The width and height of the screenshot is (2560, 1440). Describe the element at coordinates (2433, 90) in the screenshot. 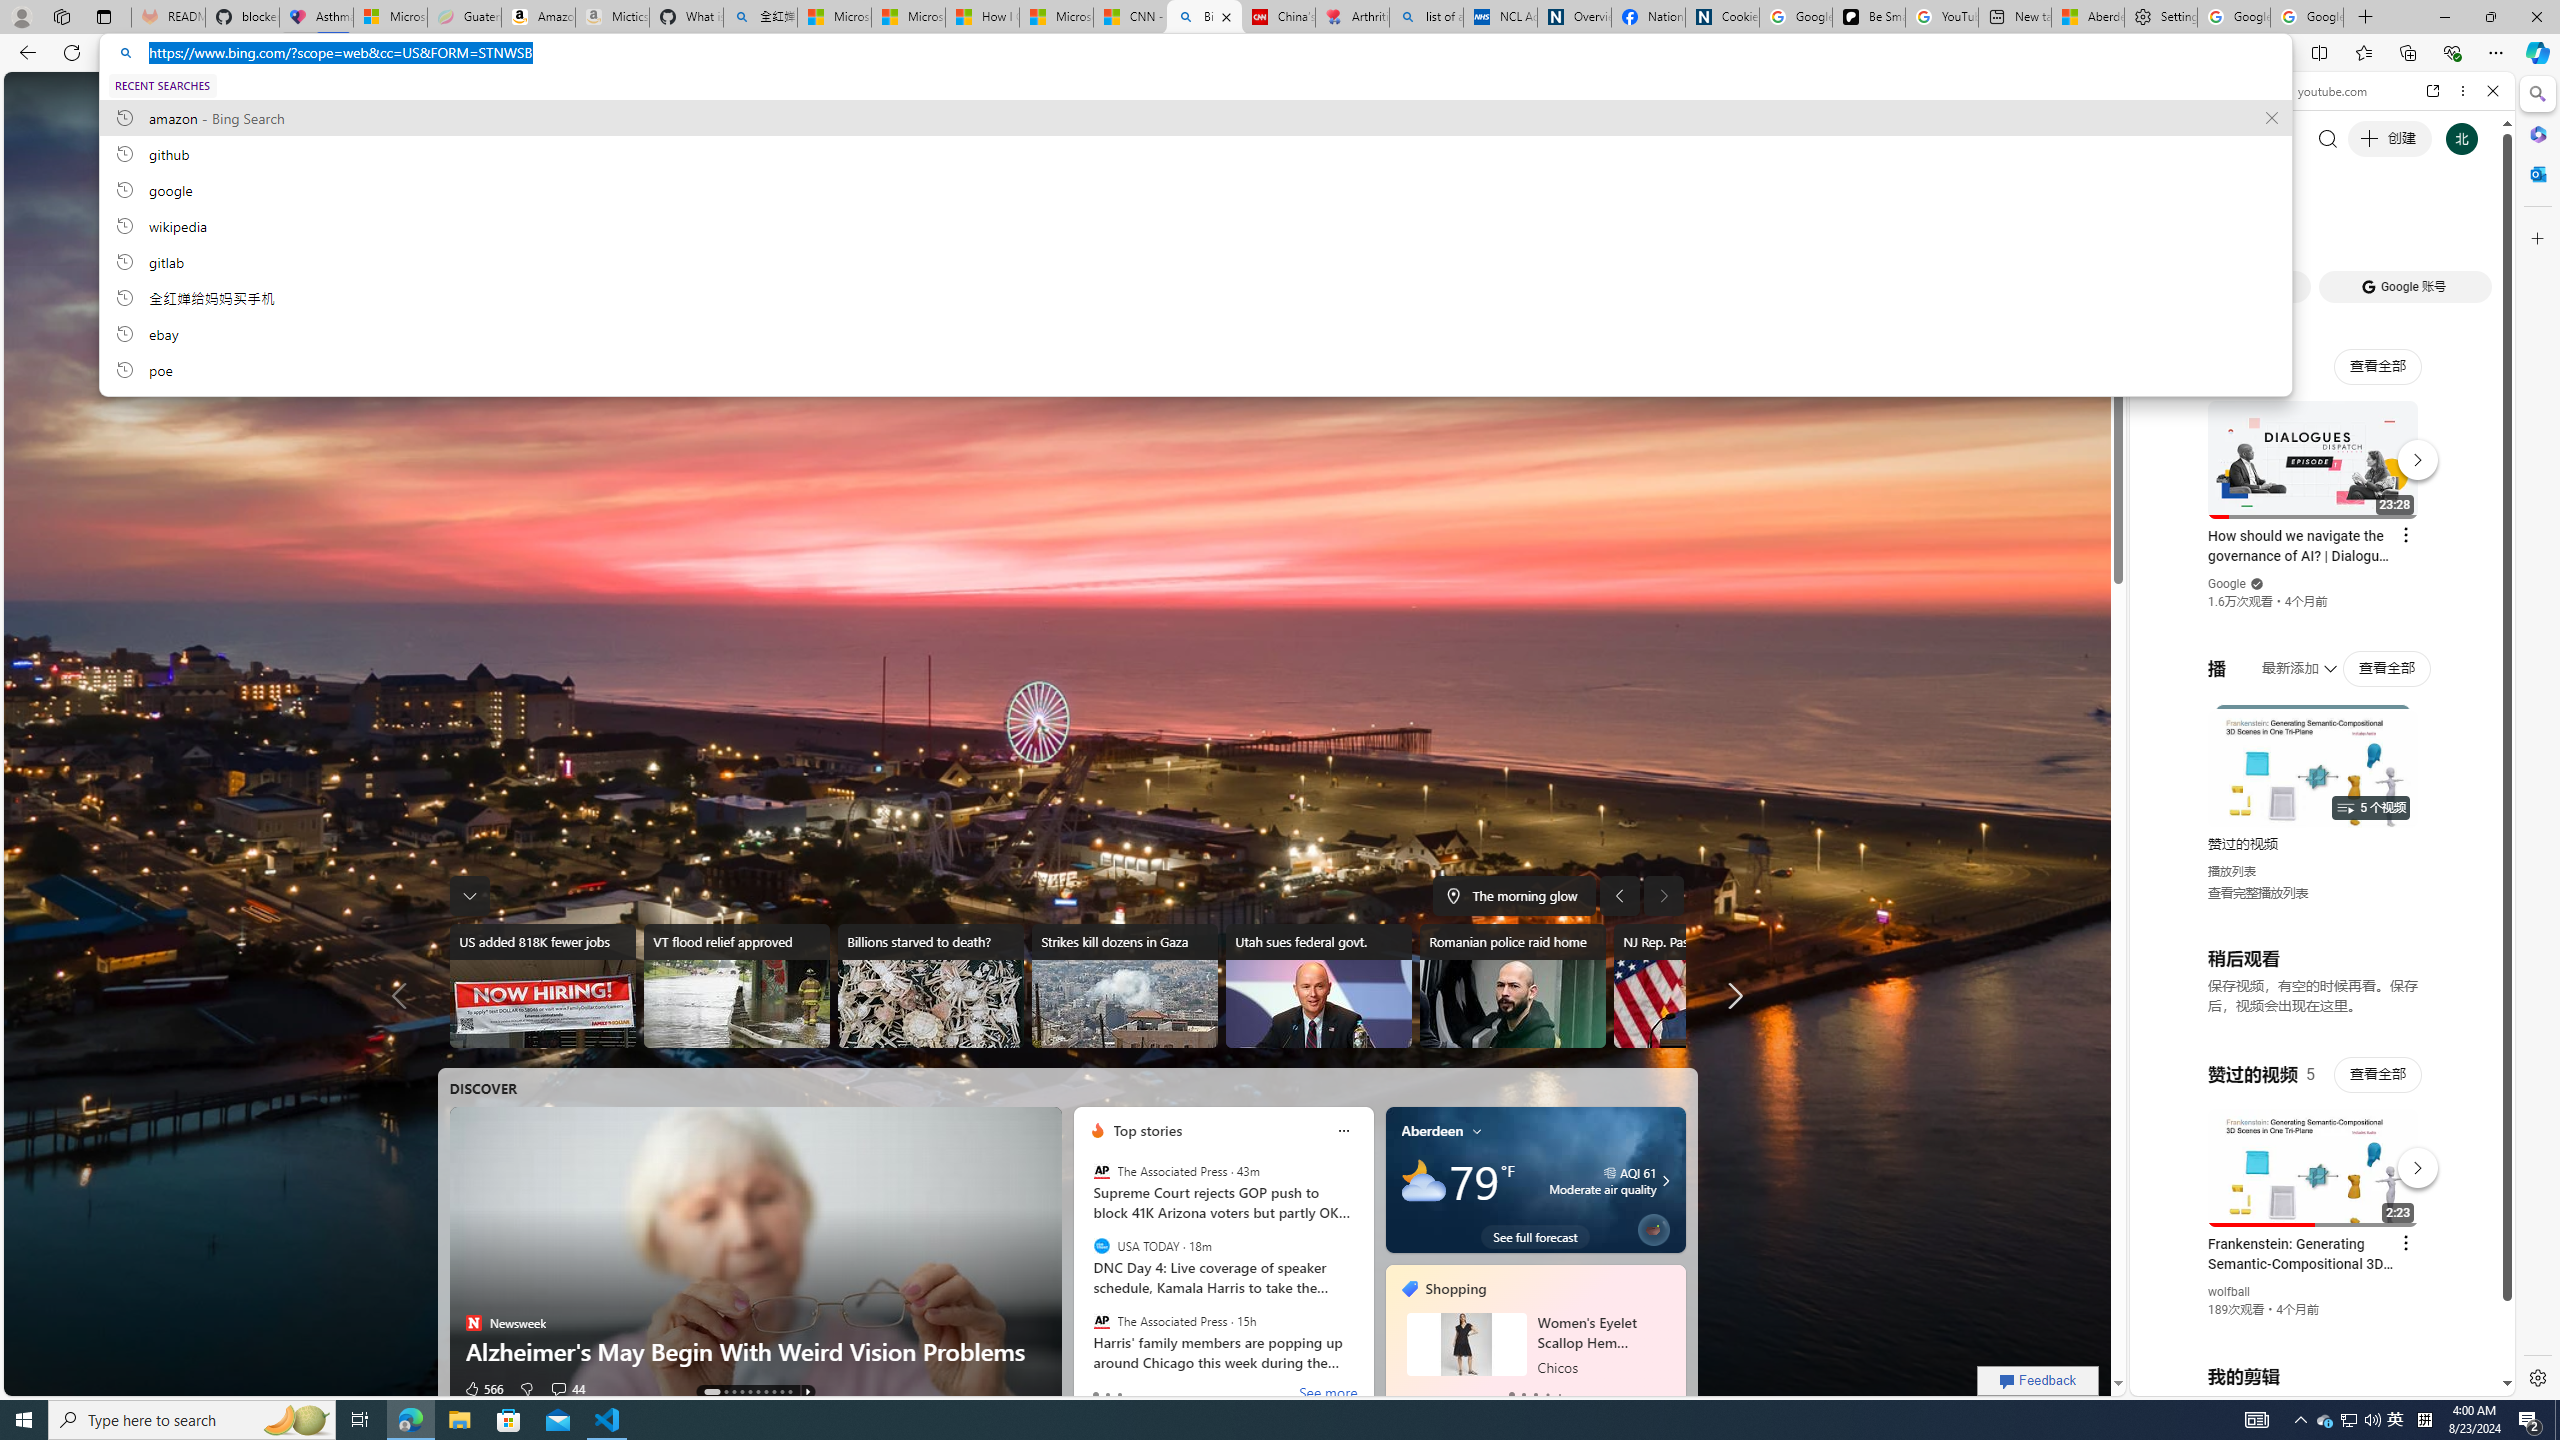

I see `Open link in new tab` at that location.